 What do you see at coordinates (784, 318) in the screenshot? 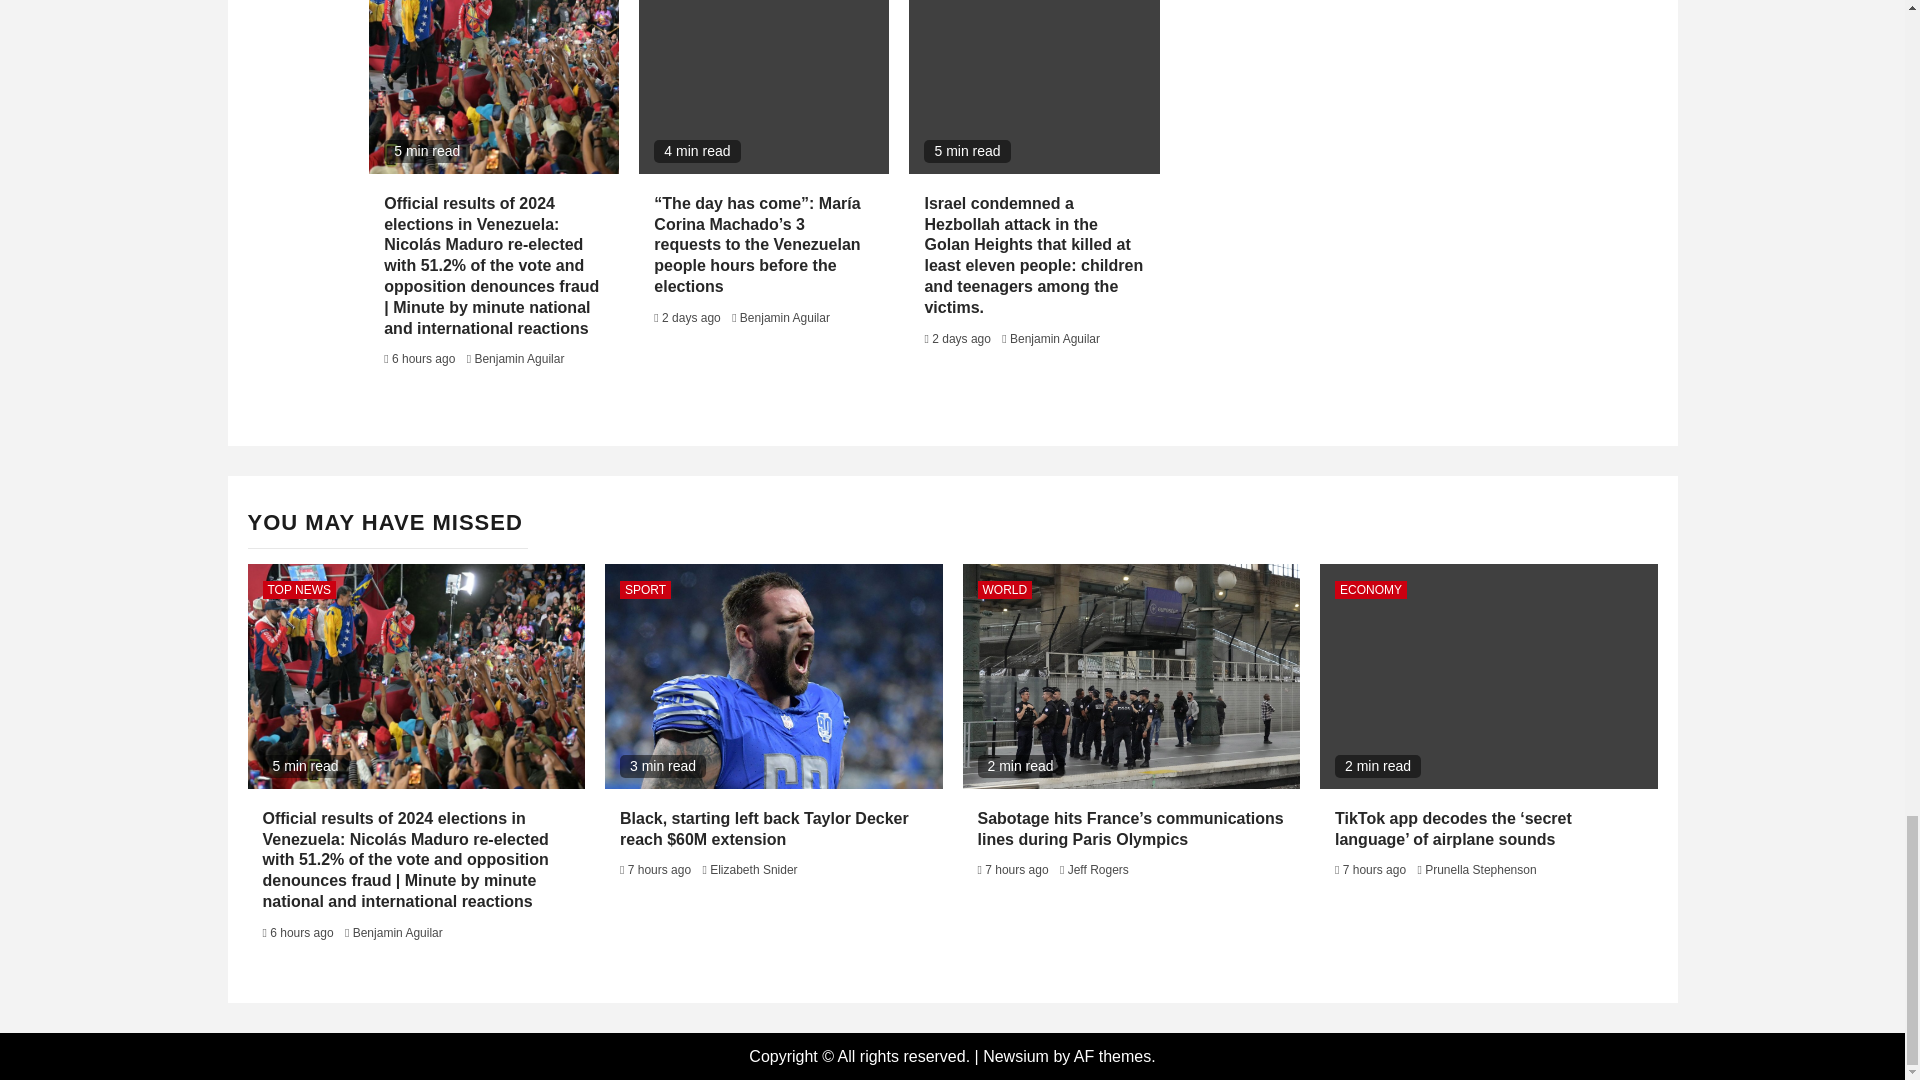
I see `Benjamin Aguilar` at bounding box center [784, 318].